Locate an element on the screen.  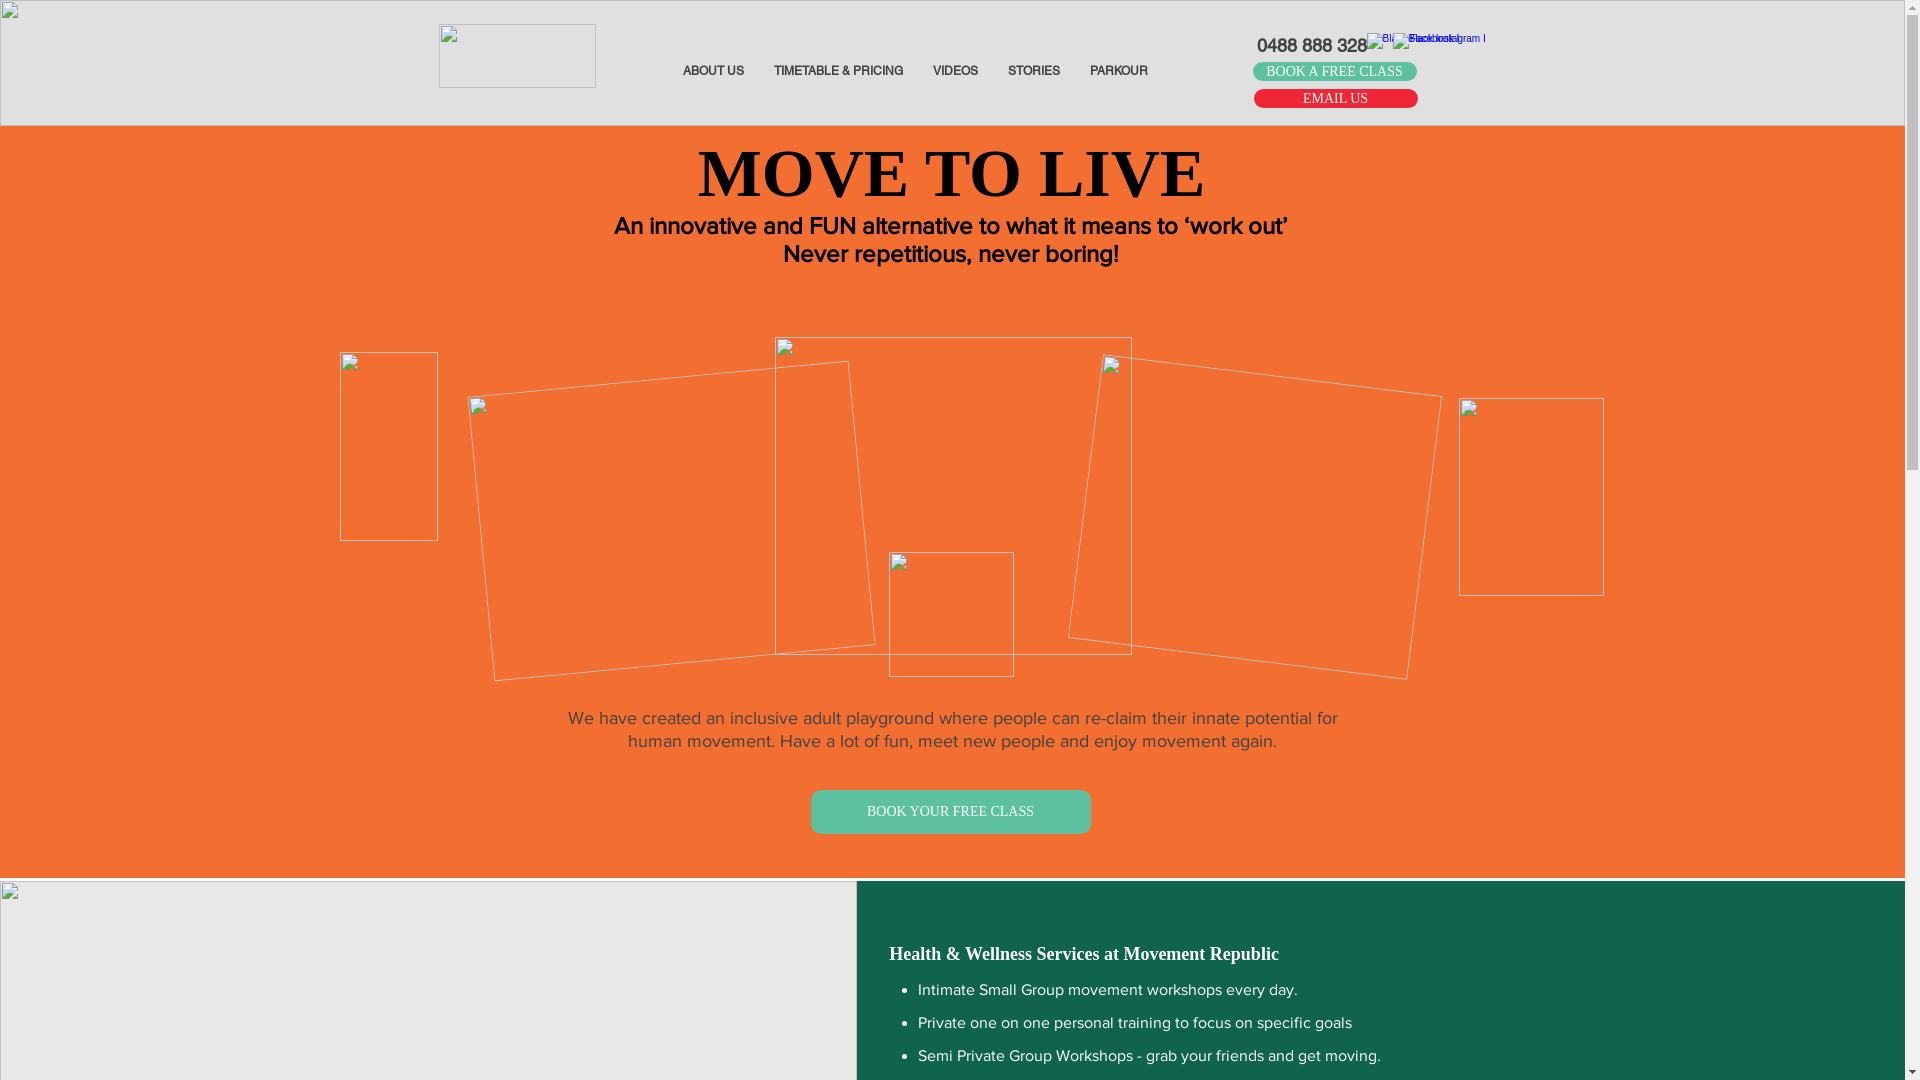
BOOK A FREE CLASS is located at coordinates (1334, 72).